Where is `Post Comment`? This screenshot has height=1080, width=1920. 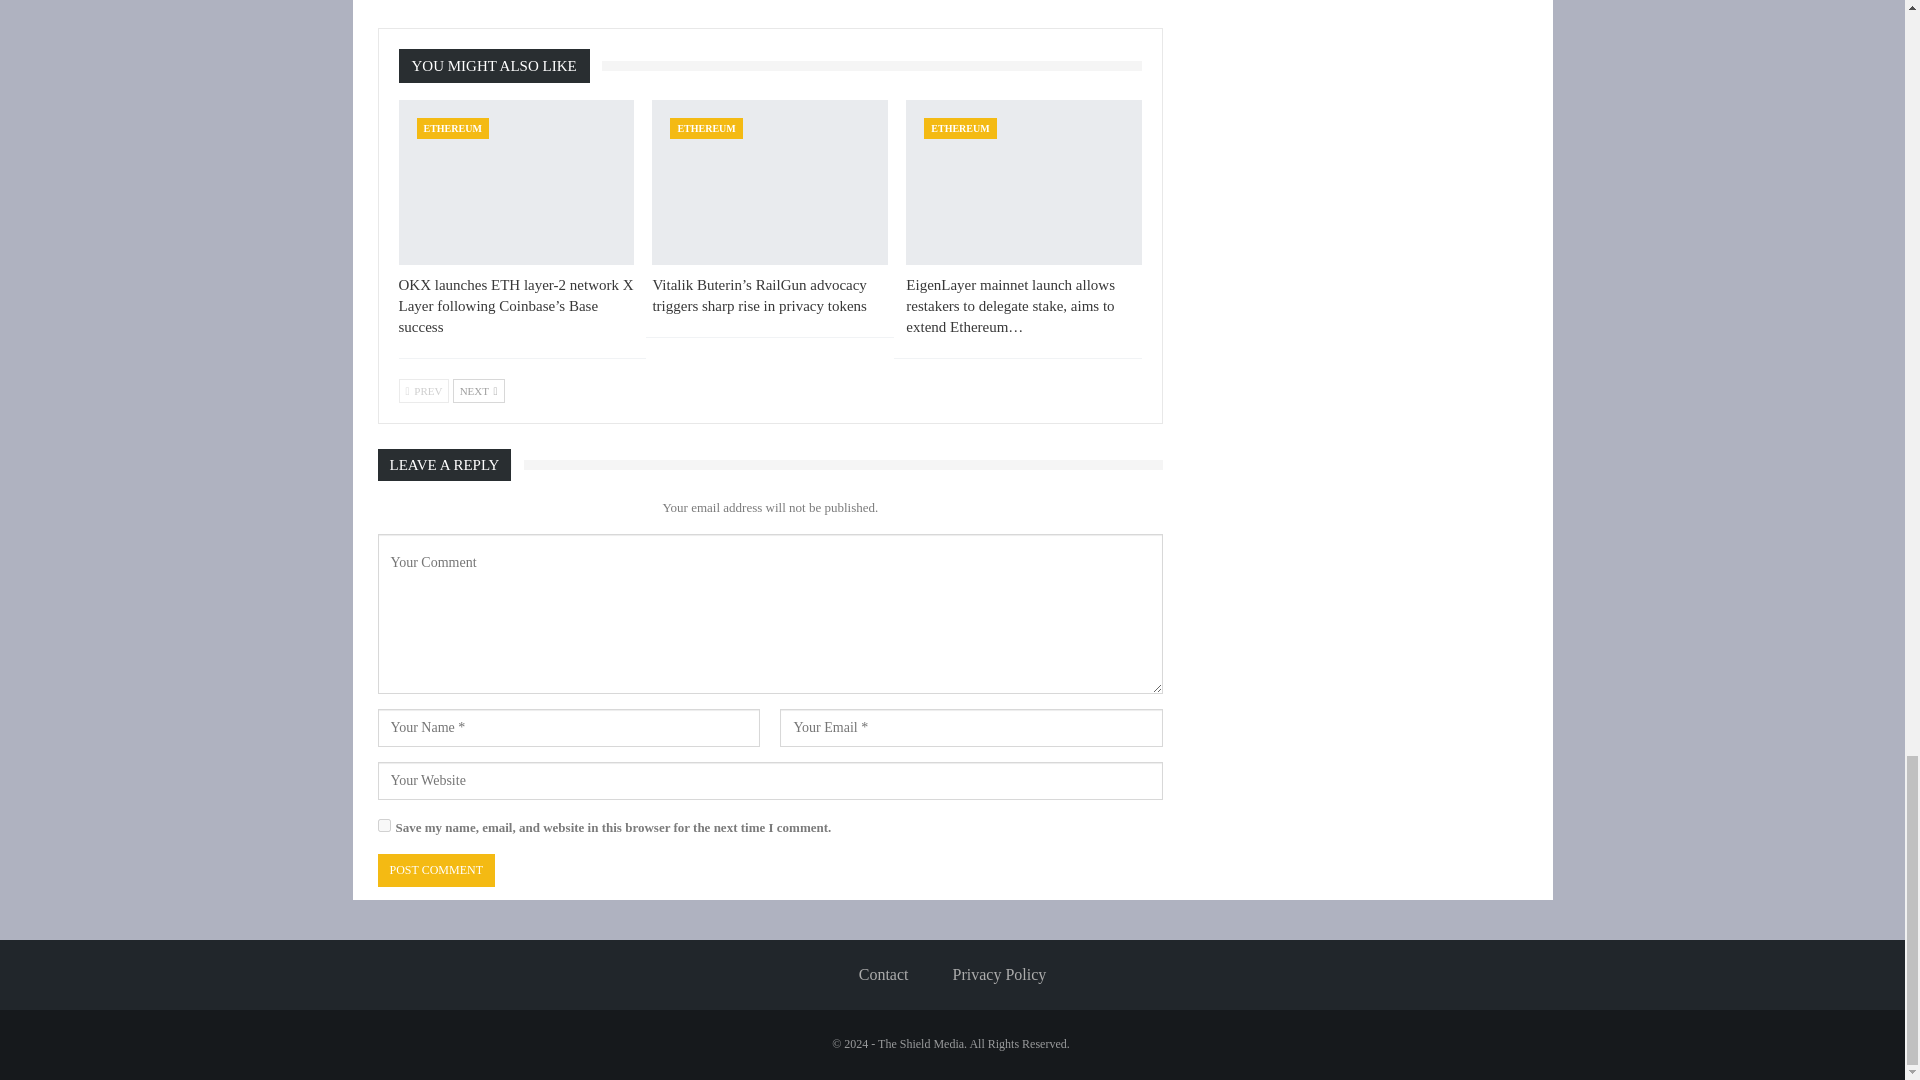
Post Comment is located at coordinates (436, 870).